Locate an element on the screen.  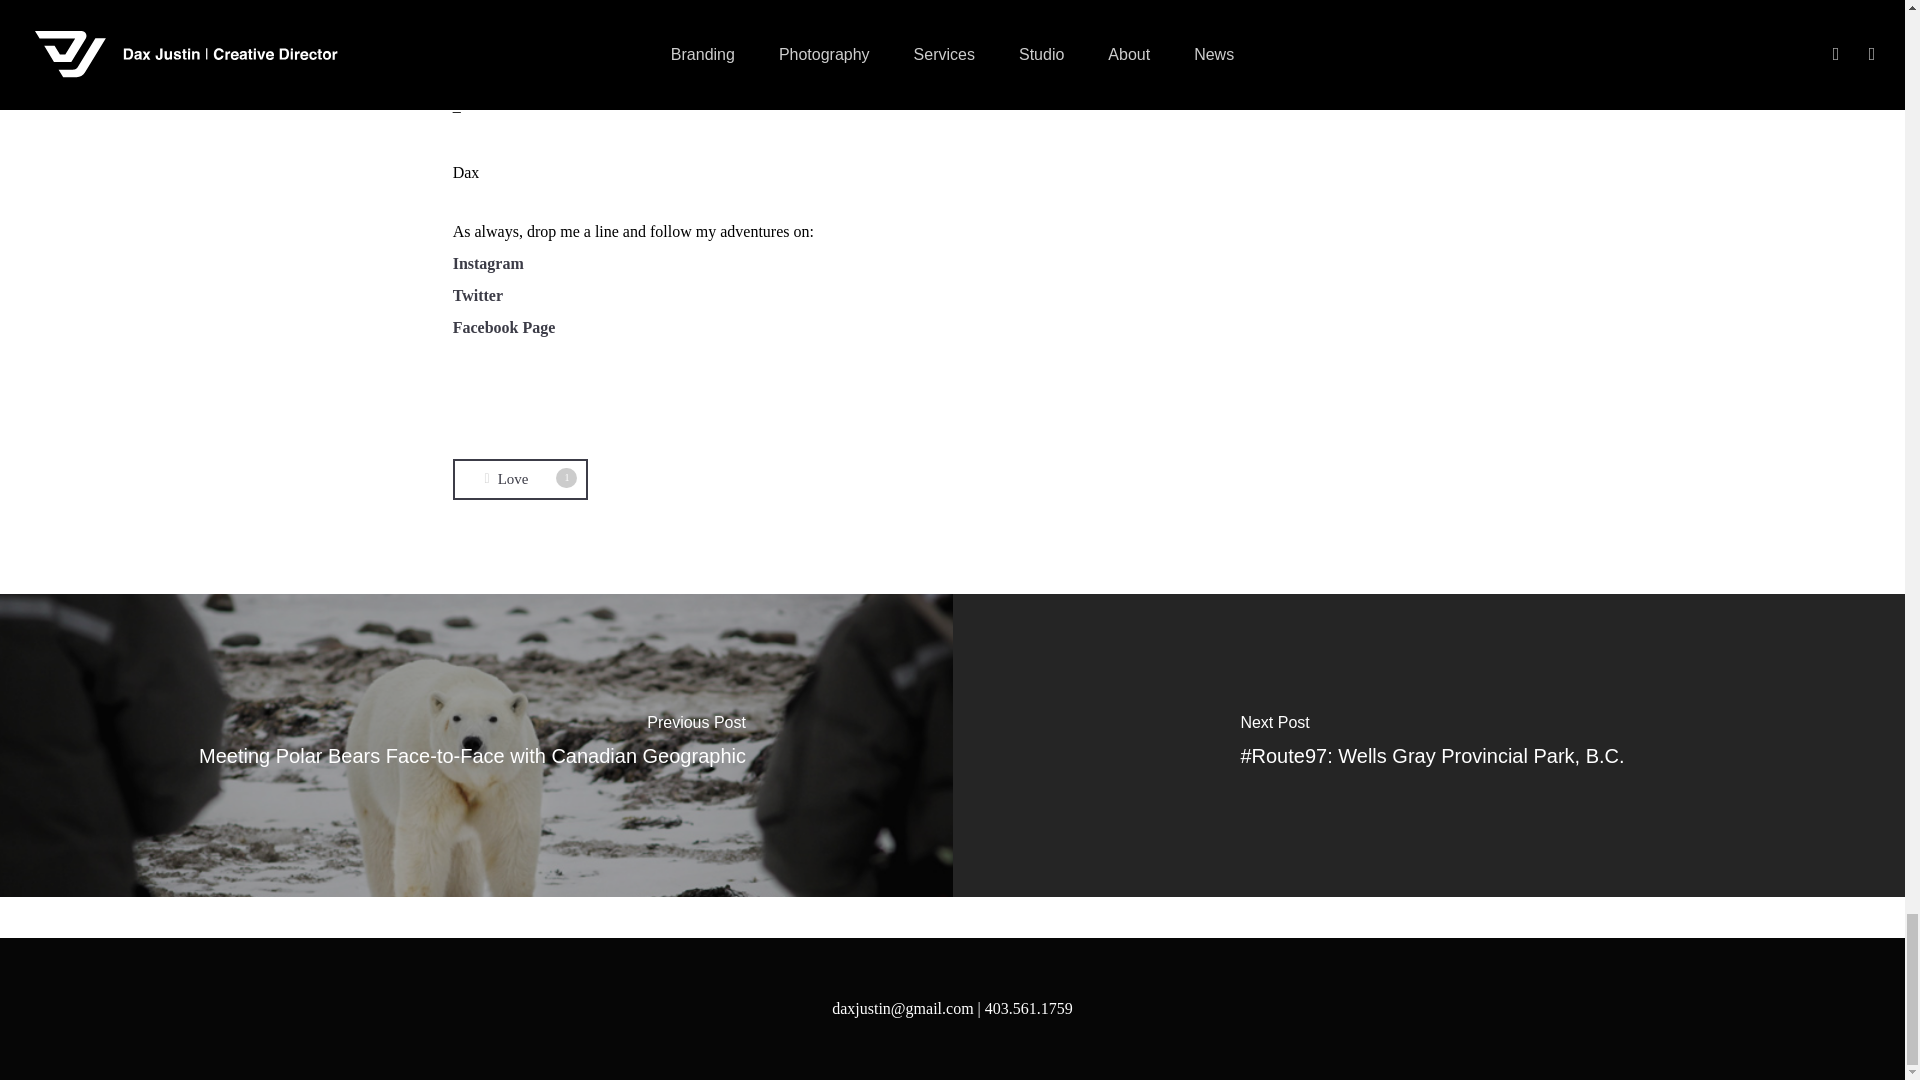
Instagram is located at coordinates (519, 480).